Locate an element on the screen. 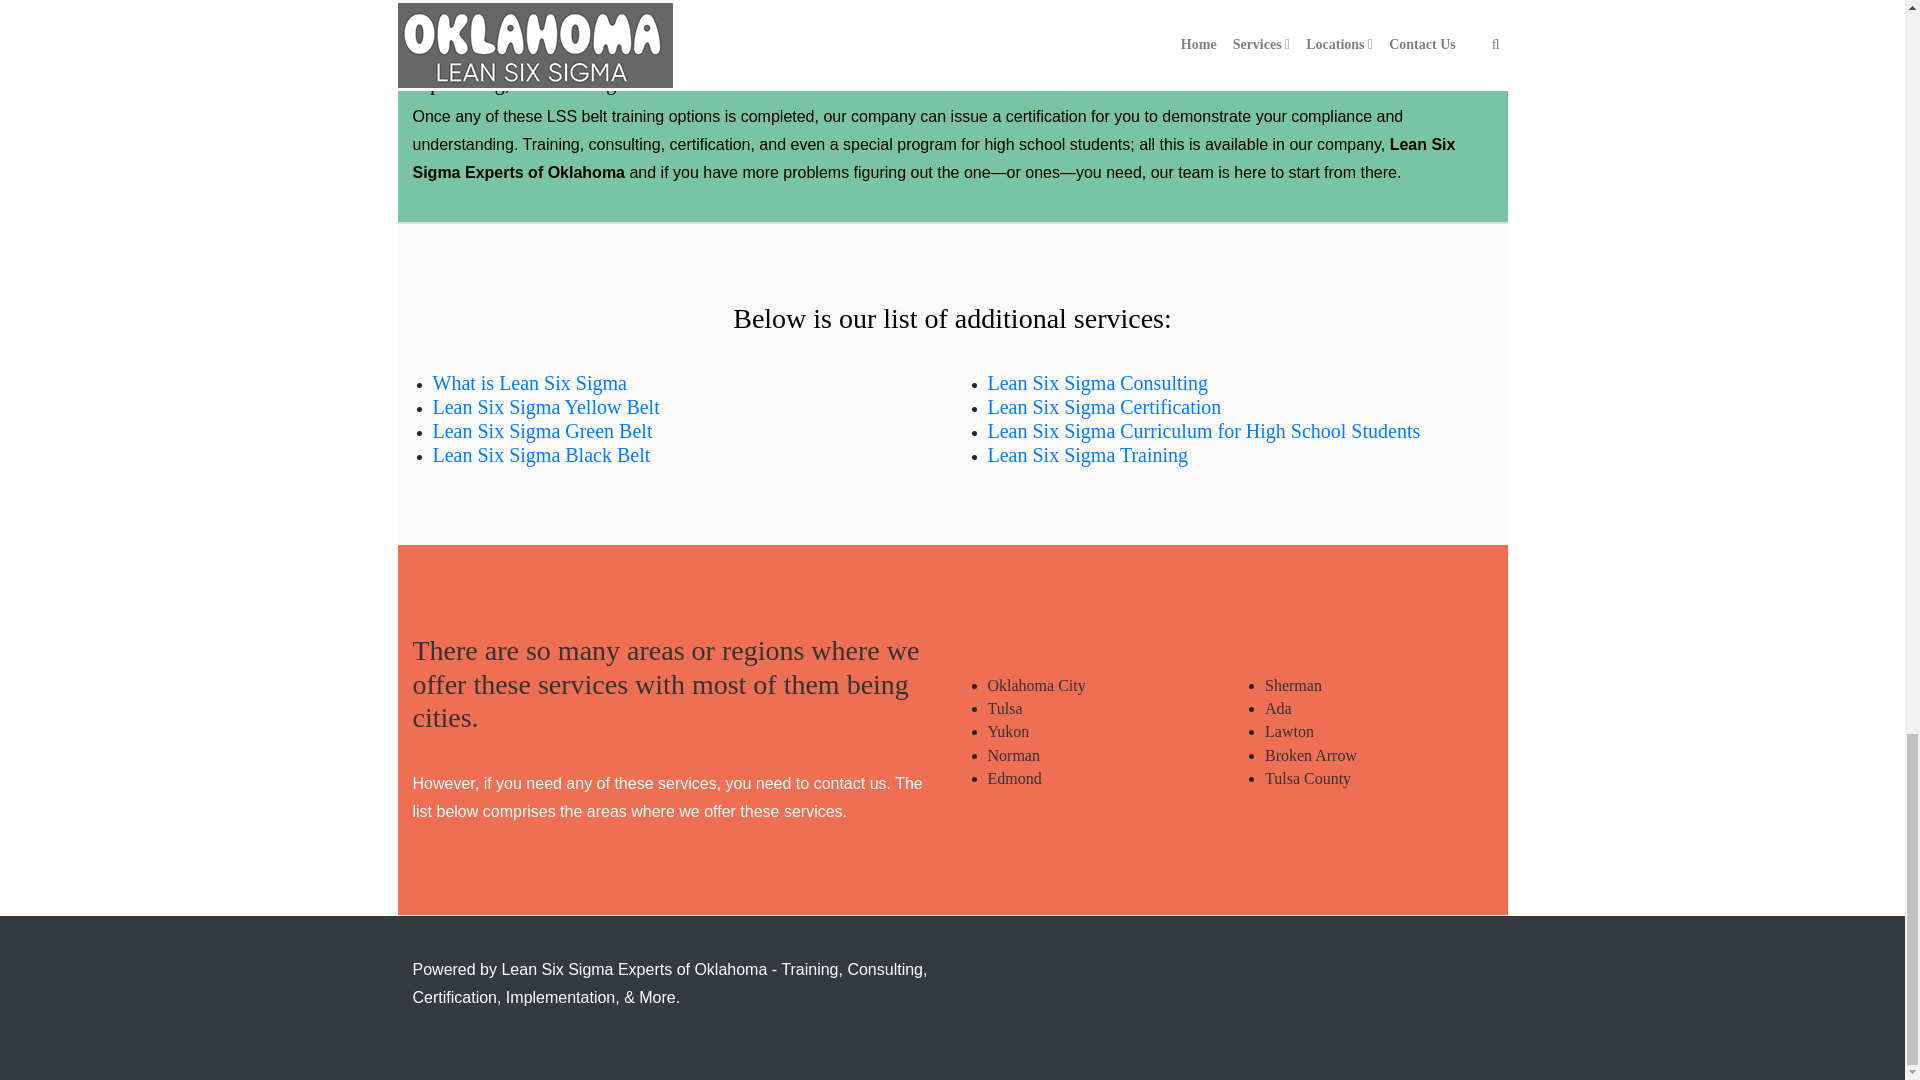 The height and width of the screenshot is (1080, 1920). Lean Six Sigma Certification is located at coordinates (1104, 406).